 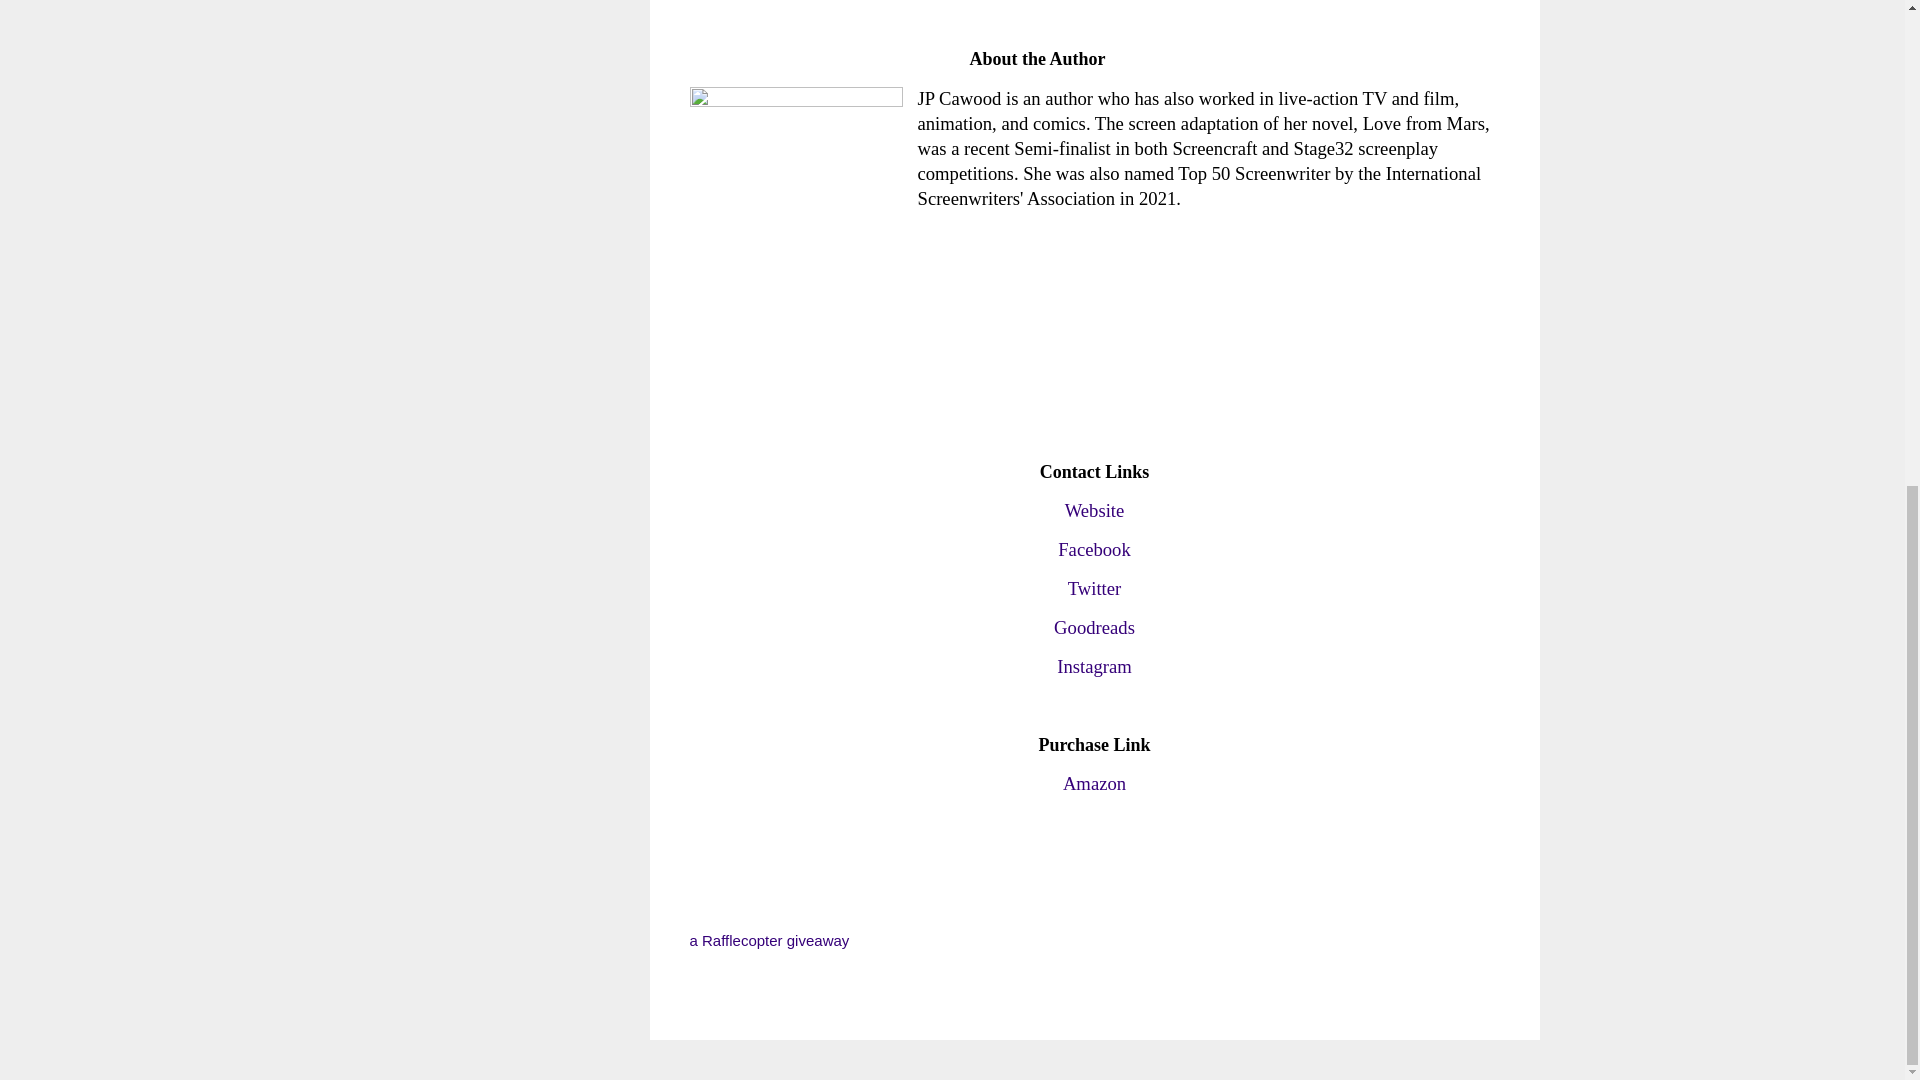 What do you see at coordinates (770, 940) in the screenshot?
I see `a Rafflecopter giveaway` at bounding box center [770, 940].